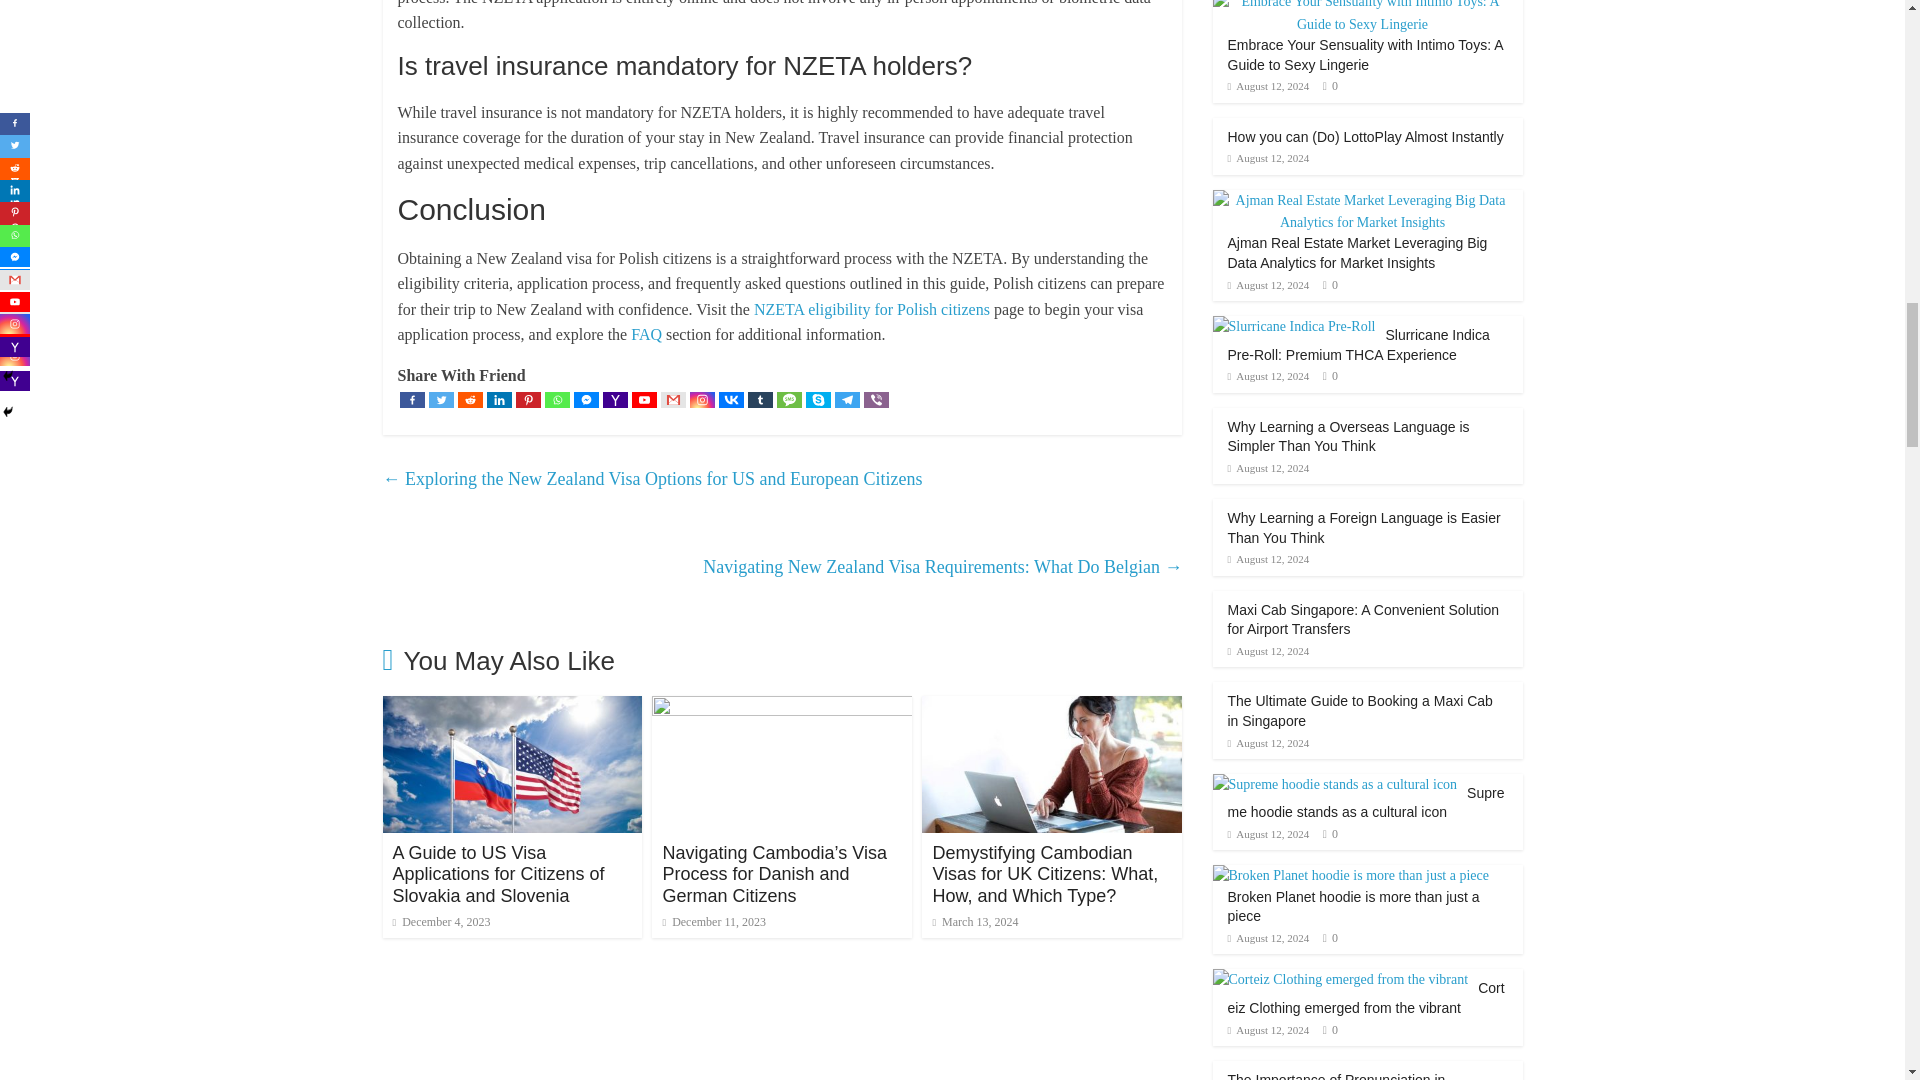  What do you see at coordinates (470, 400) in the screenshot?
I see `Reddit` at bounding box center [470, 400].